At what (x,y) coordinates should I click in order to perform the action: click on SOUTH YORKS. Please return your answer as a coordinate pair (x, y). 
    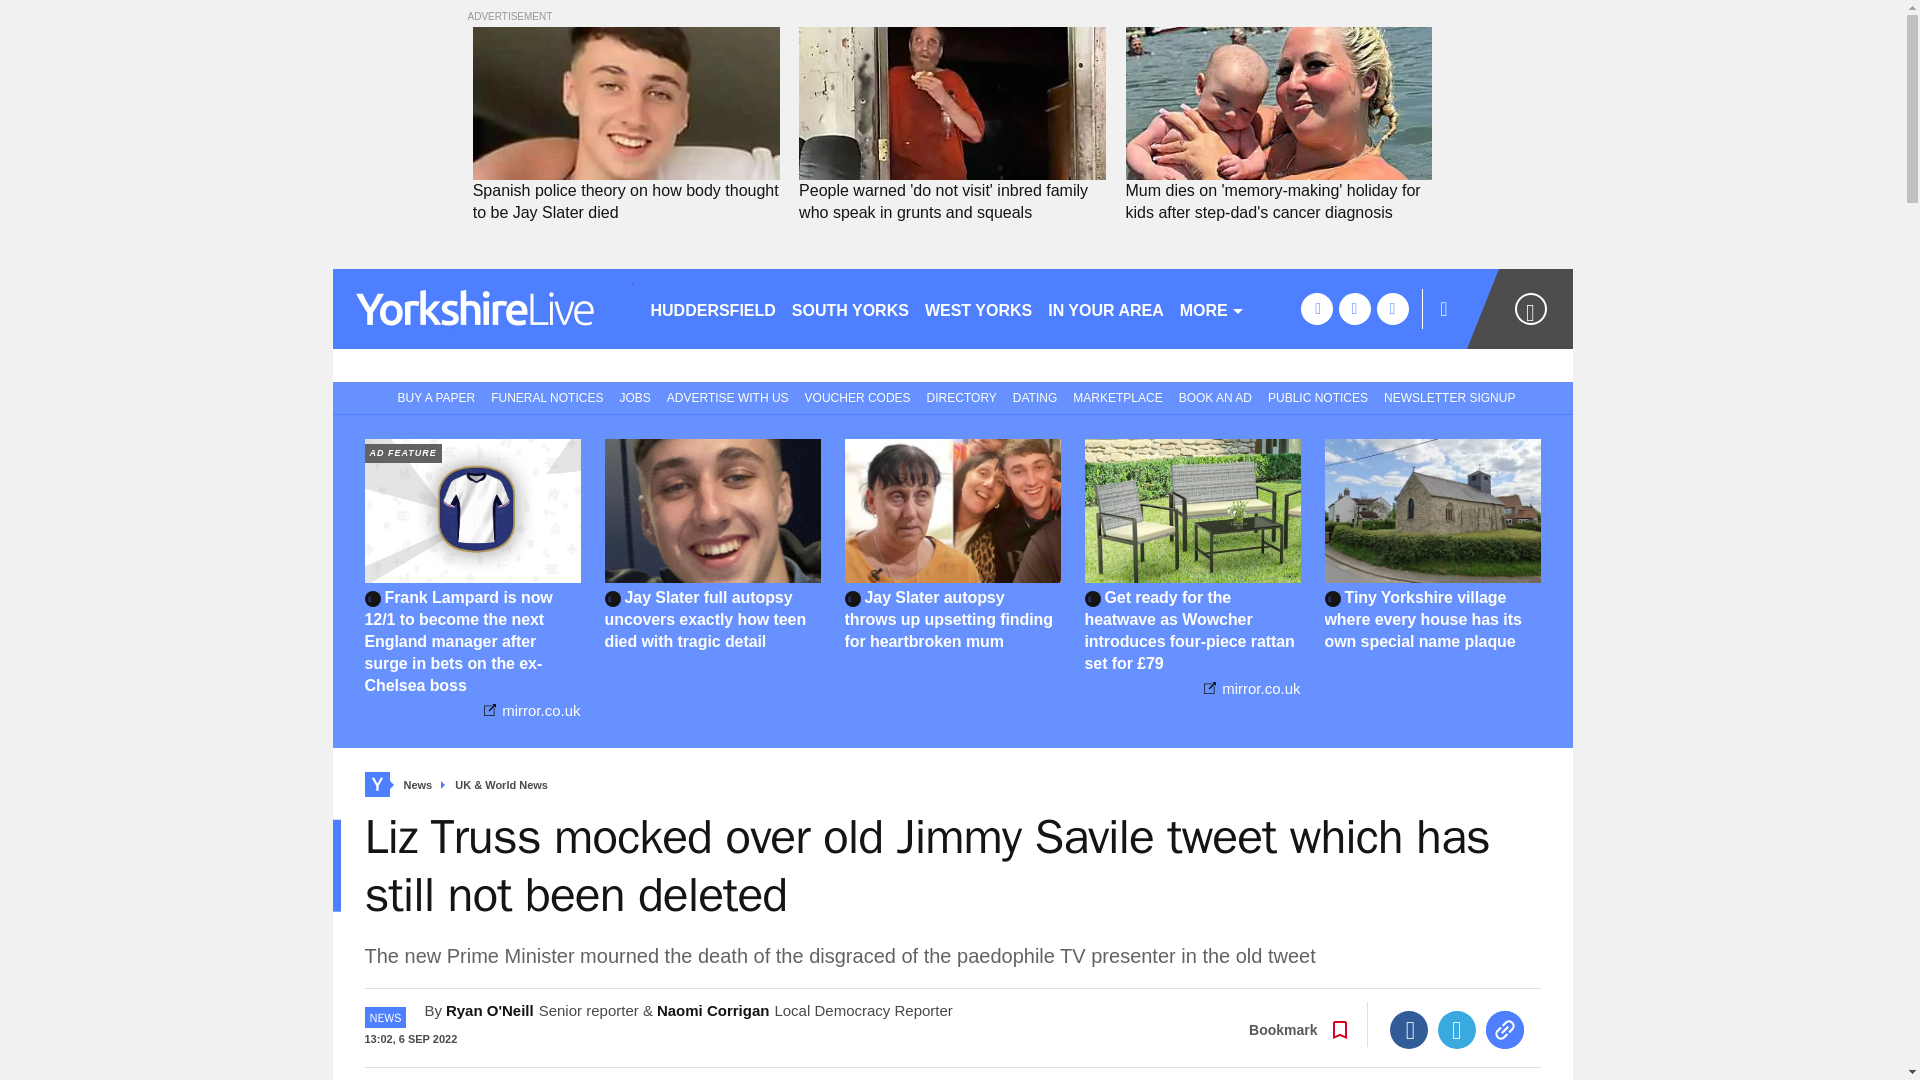
    Looking at the image, I should click on (850, 308).